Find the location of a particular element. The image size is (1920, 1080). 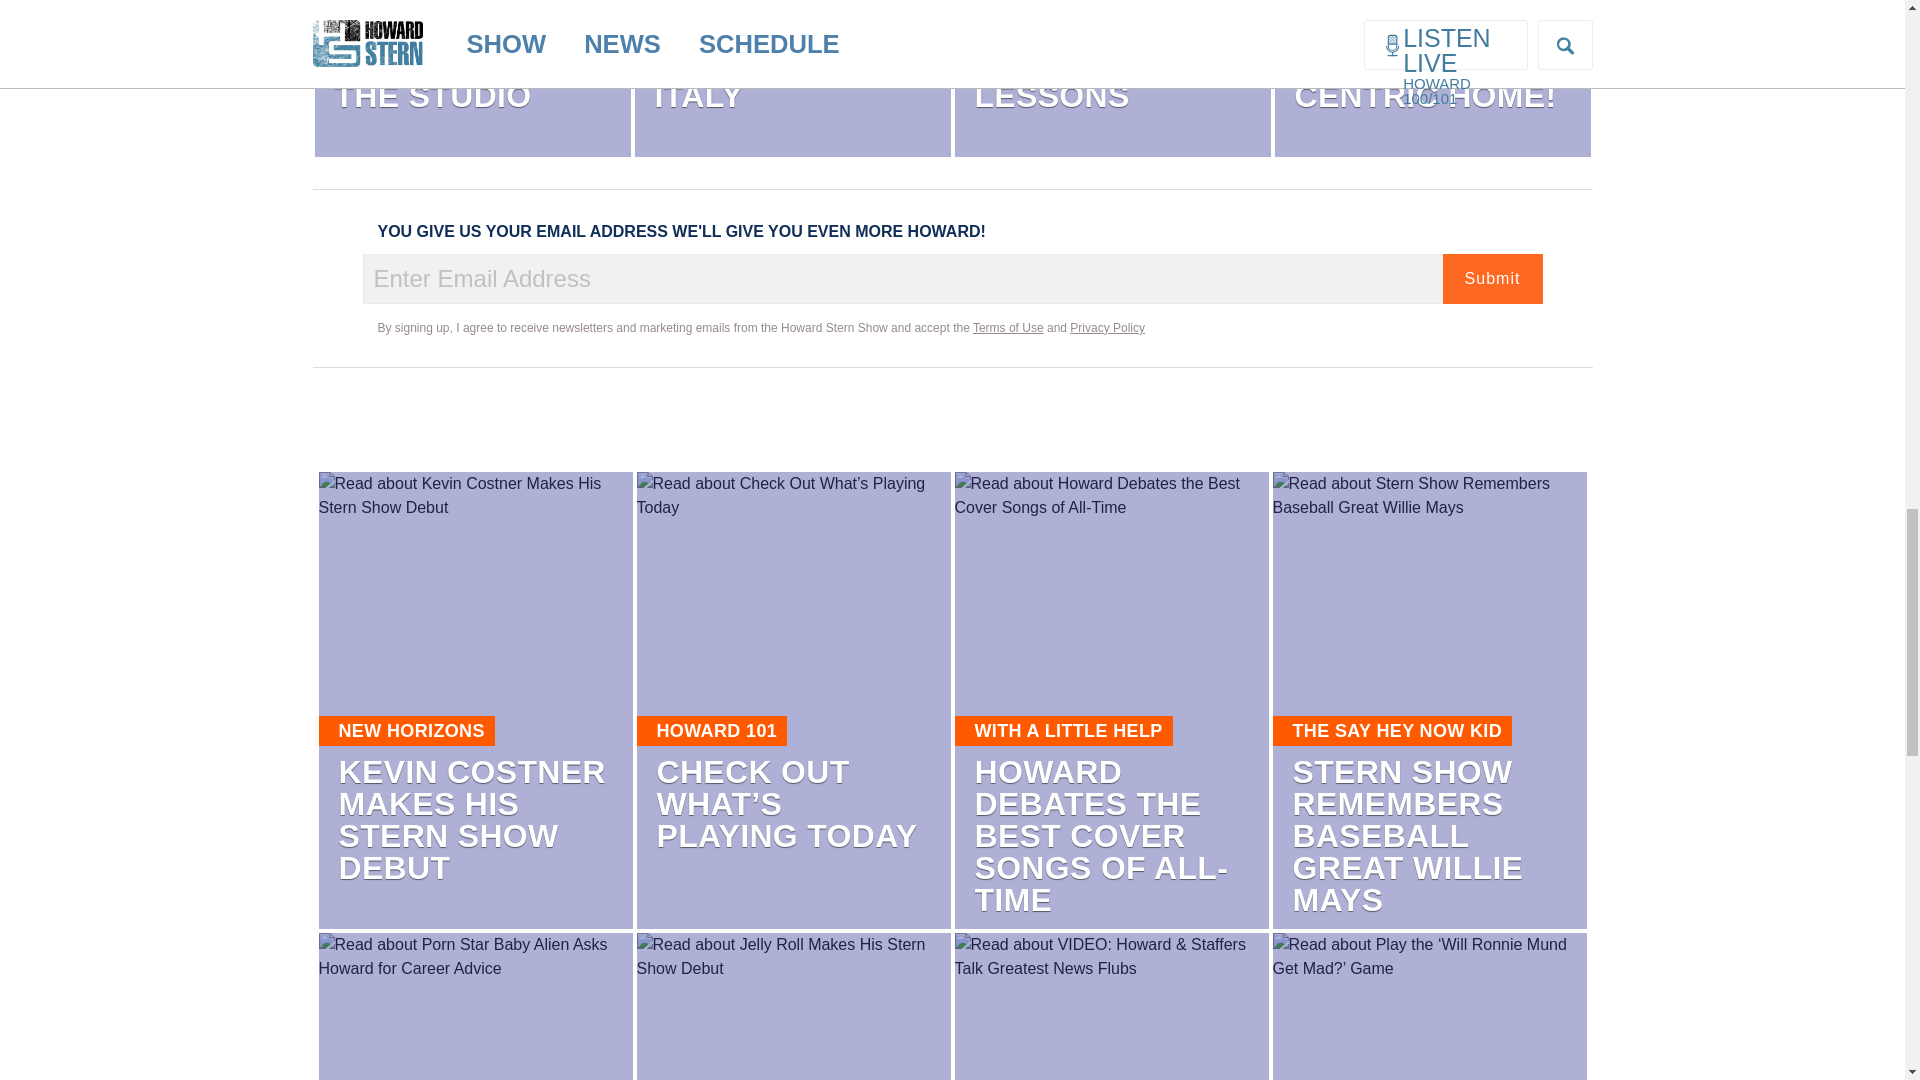

Submit is located at coordinates (1491, 278).